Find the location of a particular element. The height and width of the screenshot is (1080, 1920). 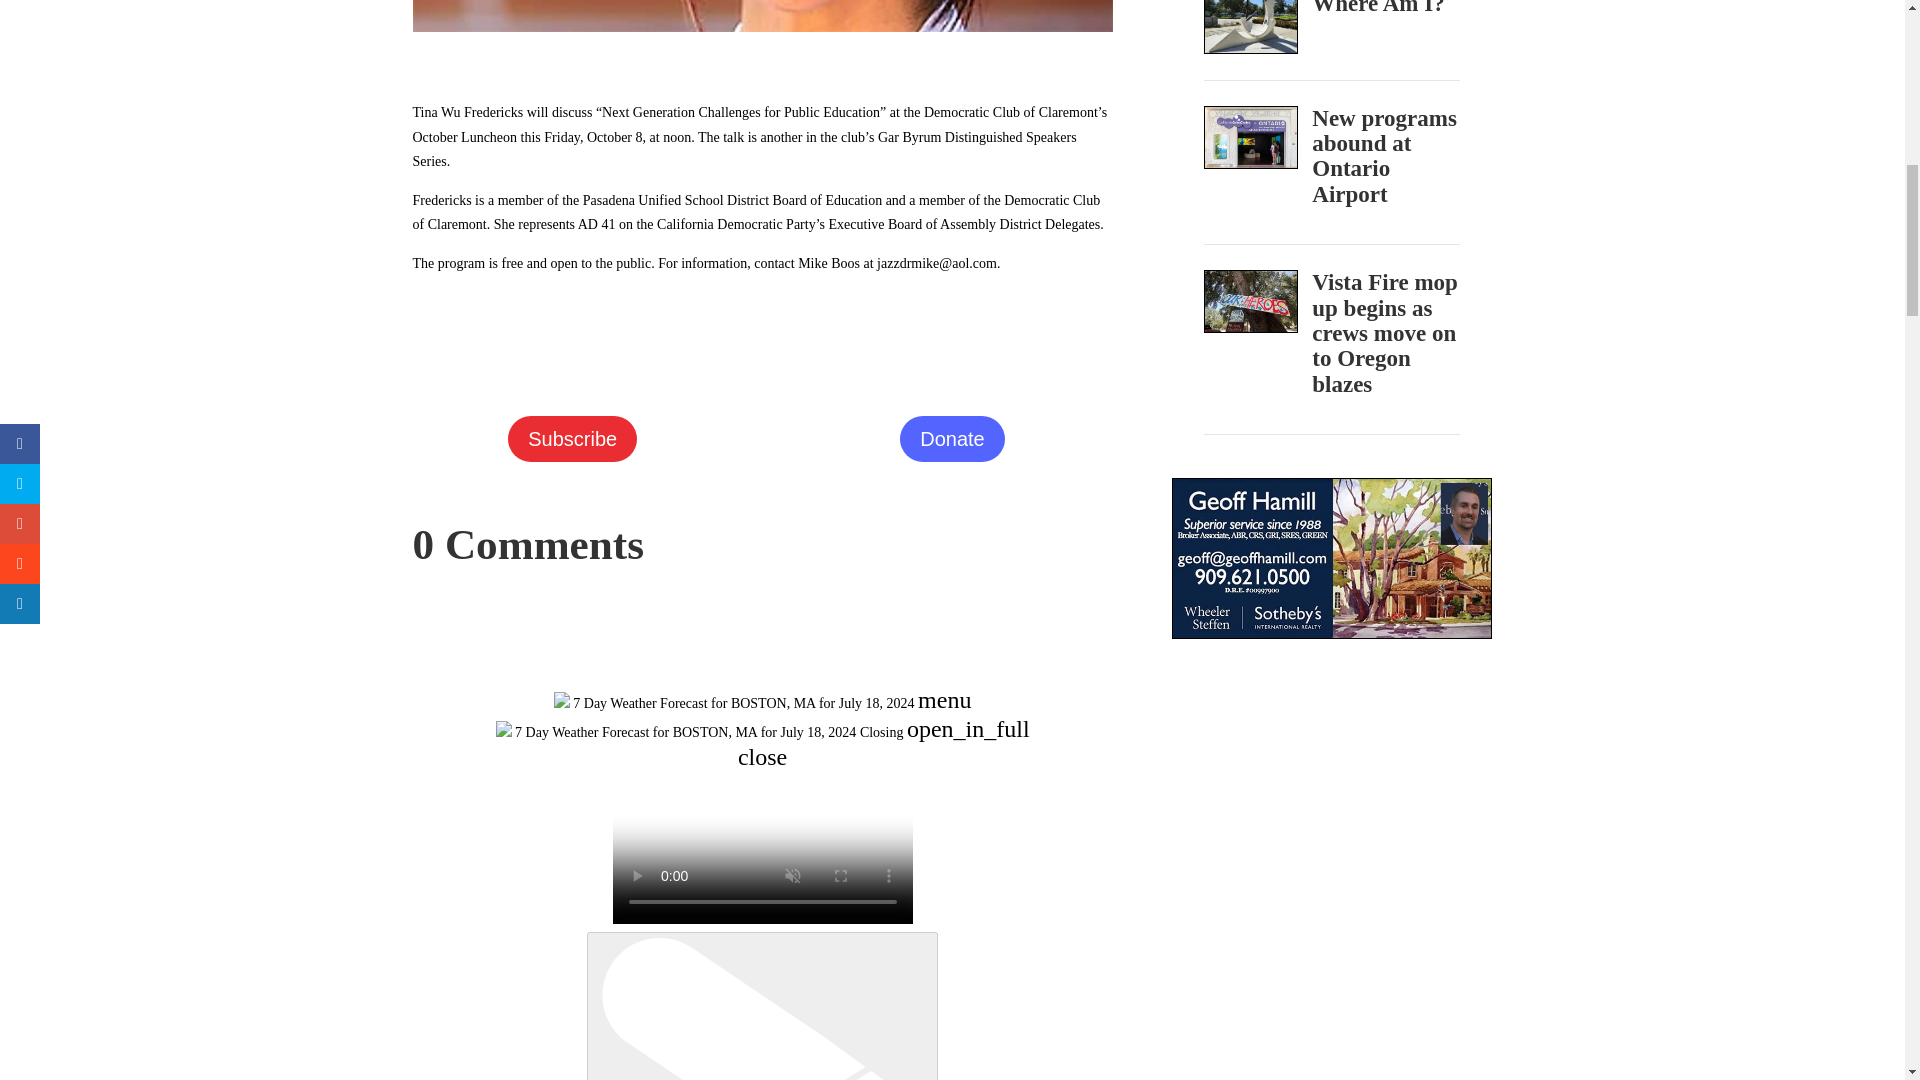

Tina-Fredericks is located at coordinates (762, 16).